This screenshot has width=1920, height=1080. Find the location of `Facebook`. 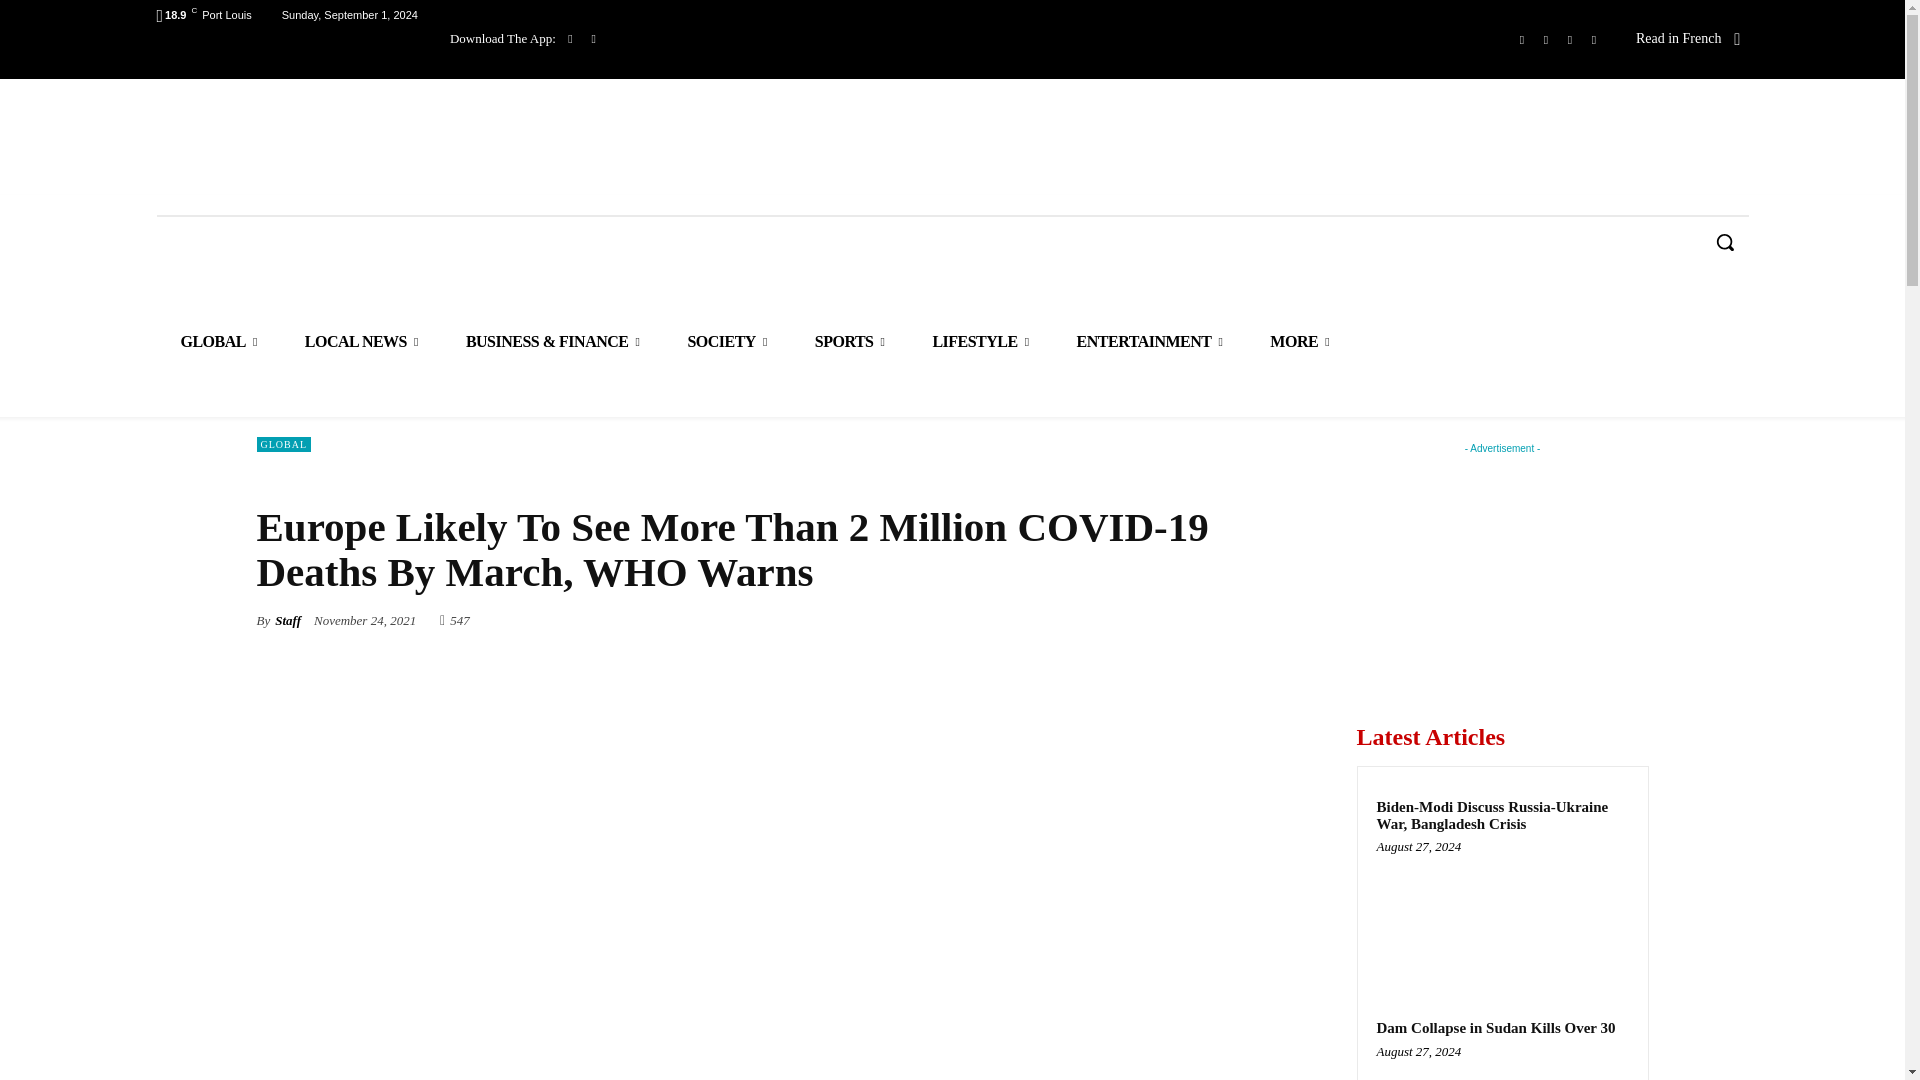

Facebook is located at coordinates (1522, 40).